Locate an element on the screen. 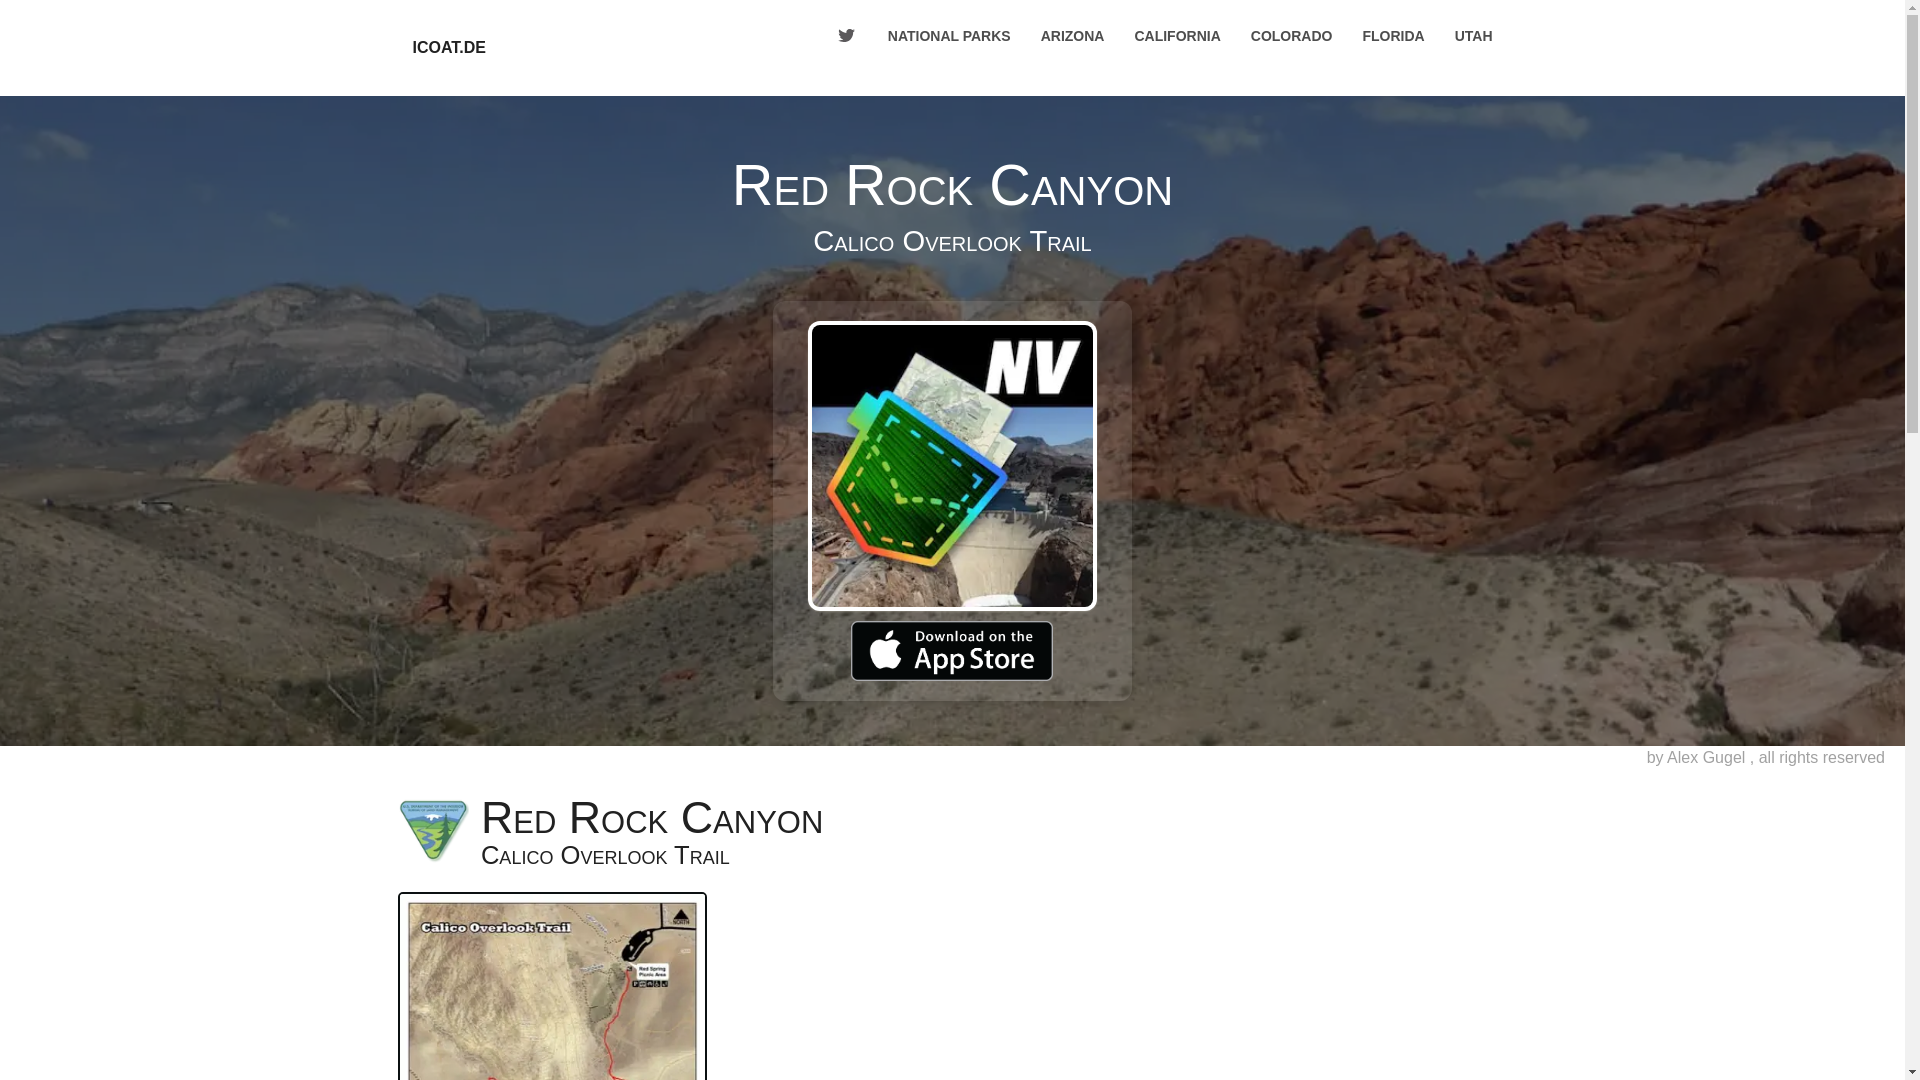 This screenshot has height=1080, width=1920. COLORADO is located at coordinates (1292, 36).